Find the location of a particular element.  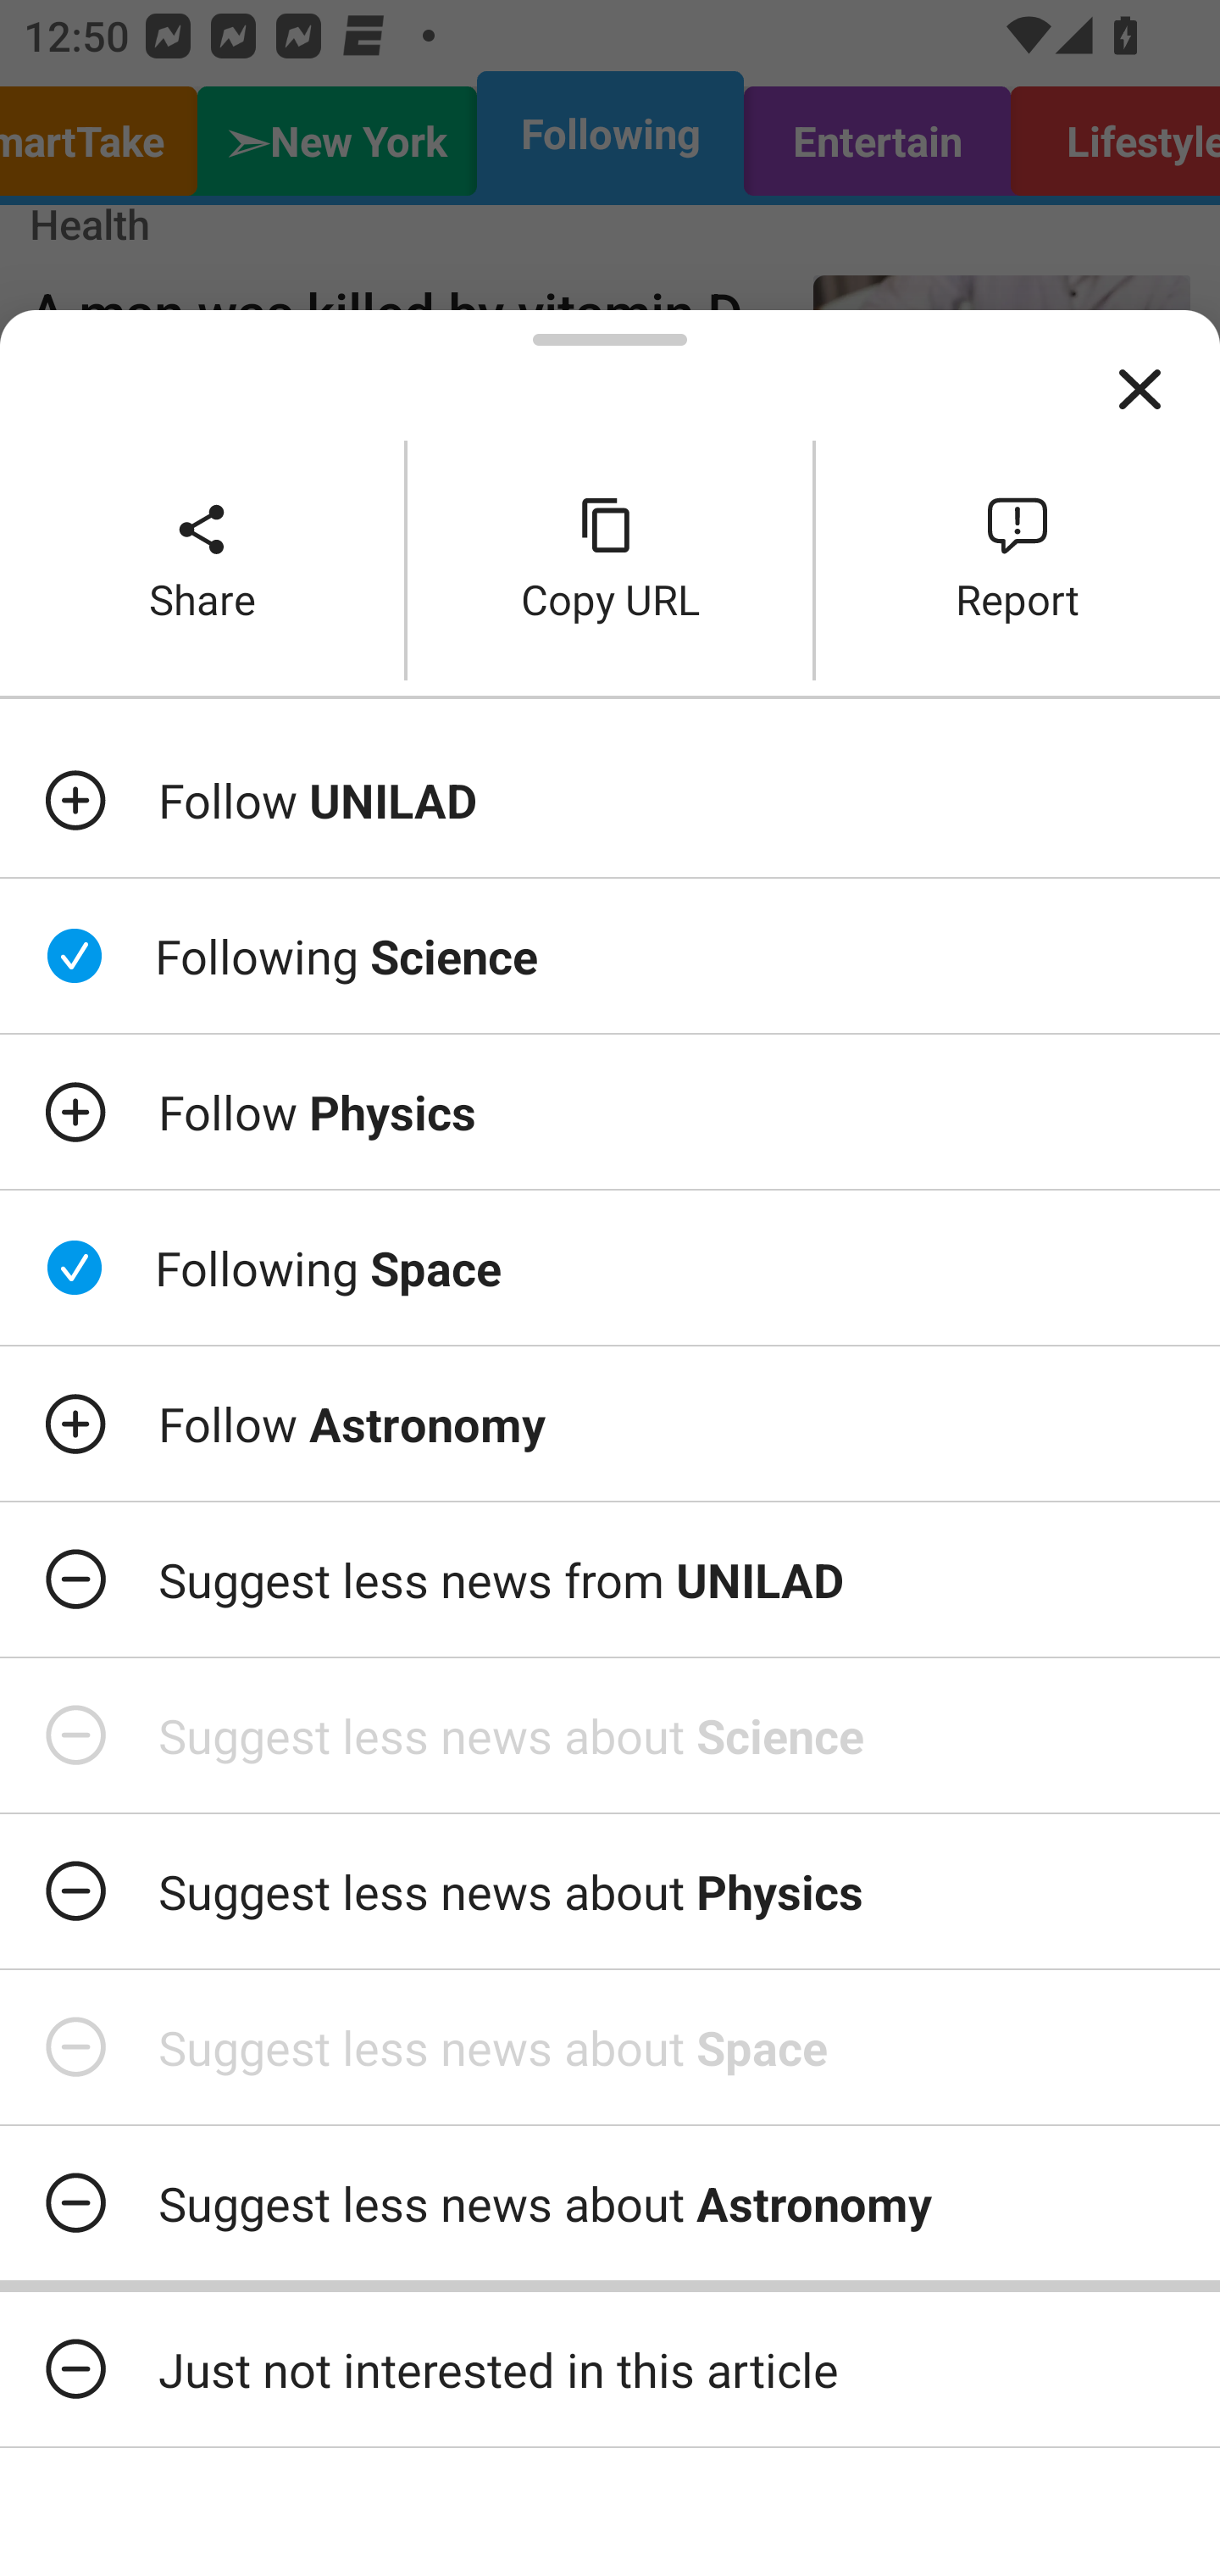

Report is located at coordinates (1018, 559).